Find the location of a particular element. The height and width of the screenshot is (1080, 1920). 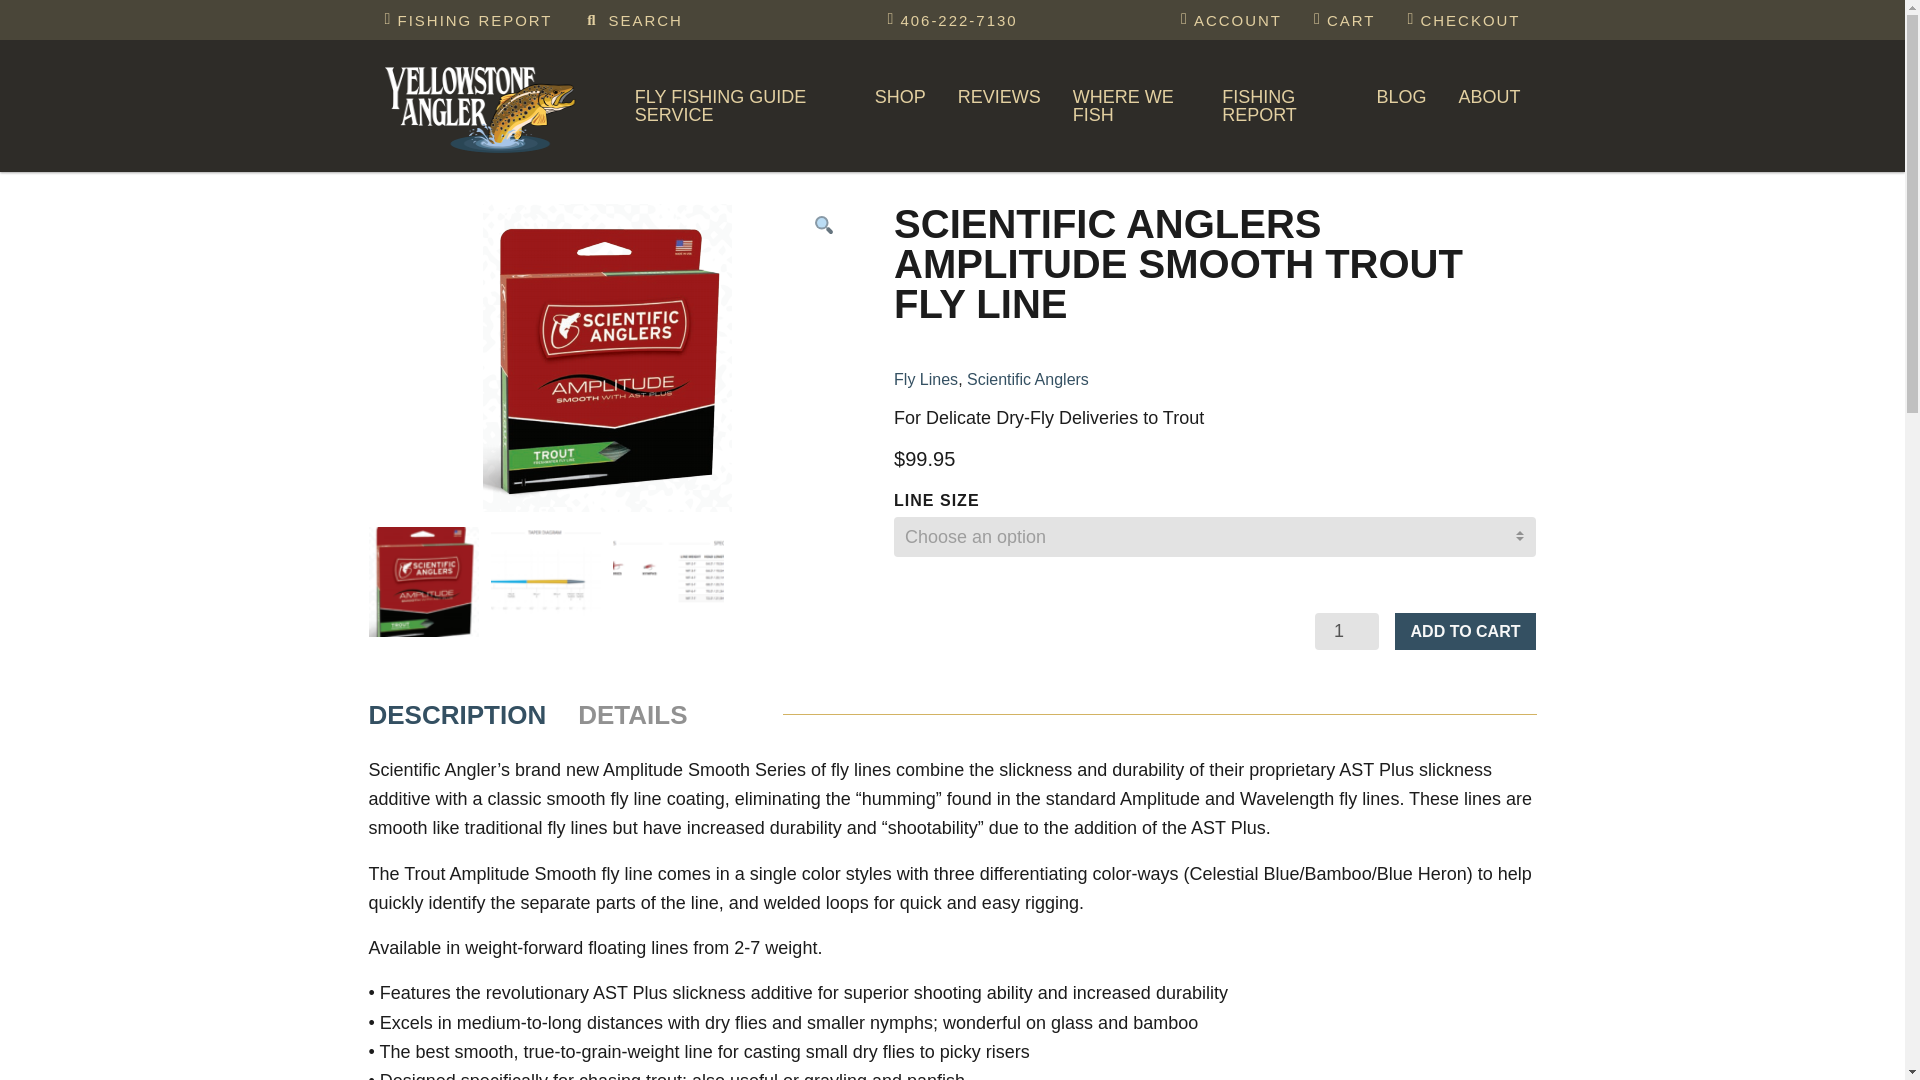

FLY FISHING GUIDE SERVICE is located at coordinates (738, 106).